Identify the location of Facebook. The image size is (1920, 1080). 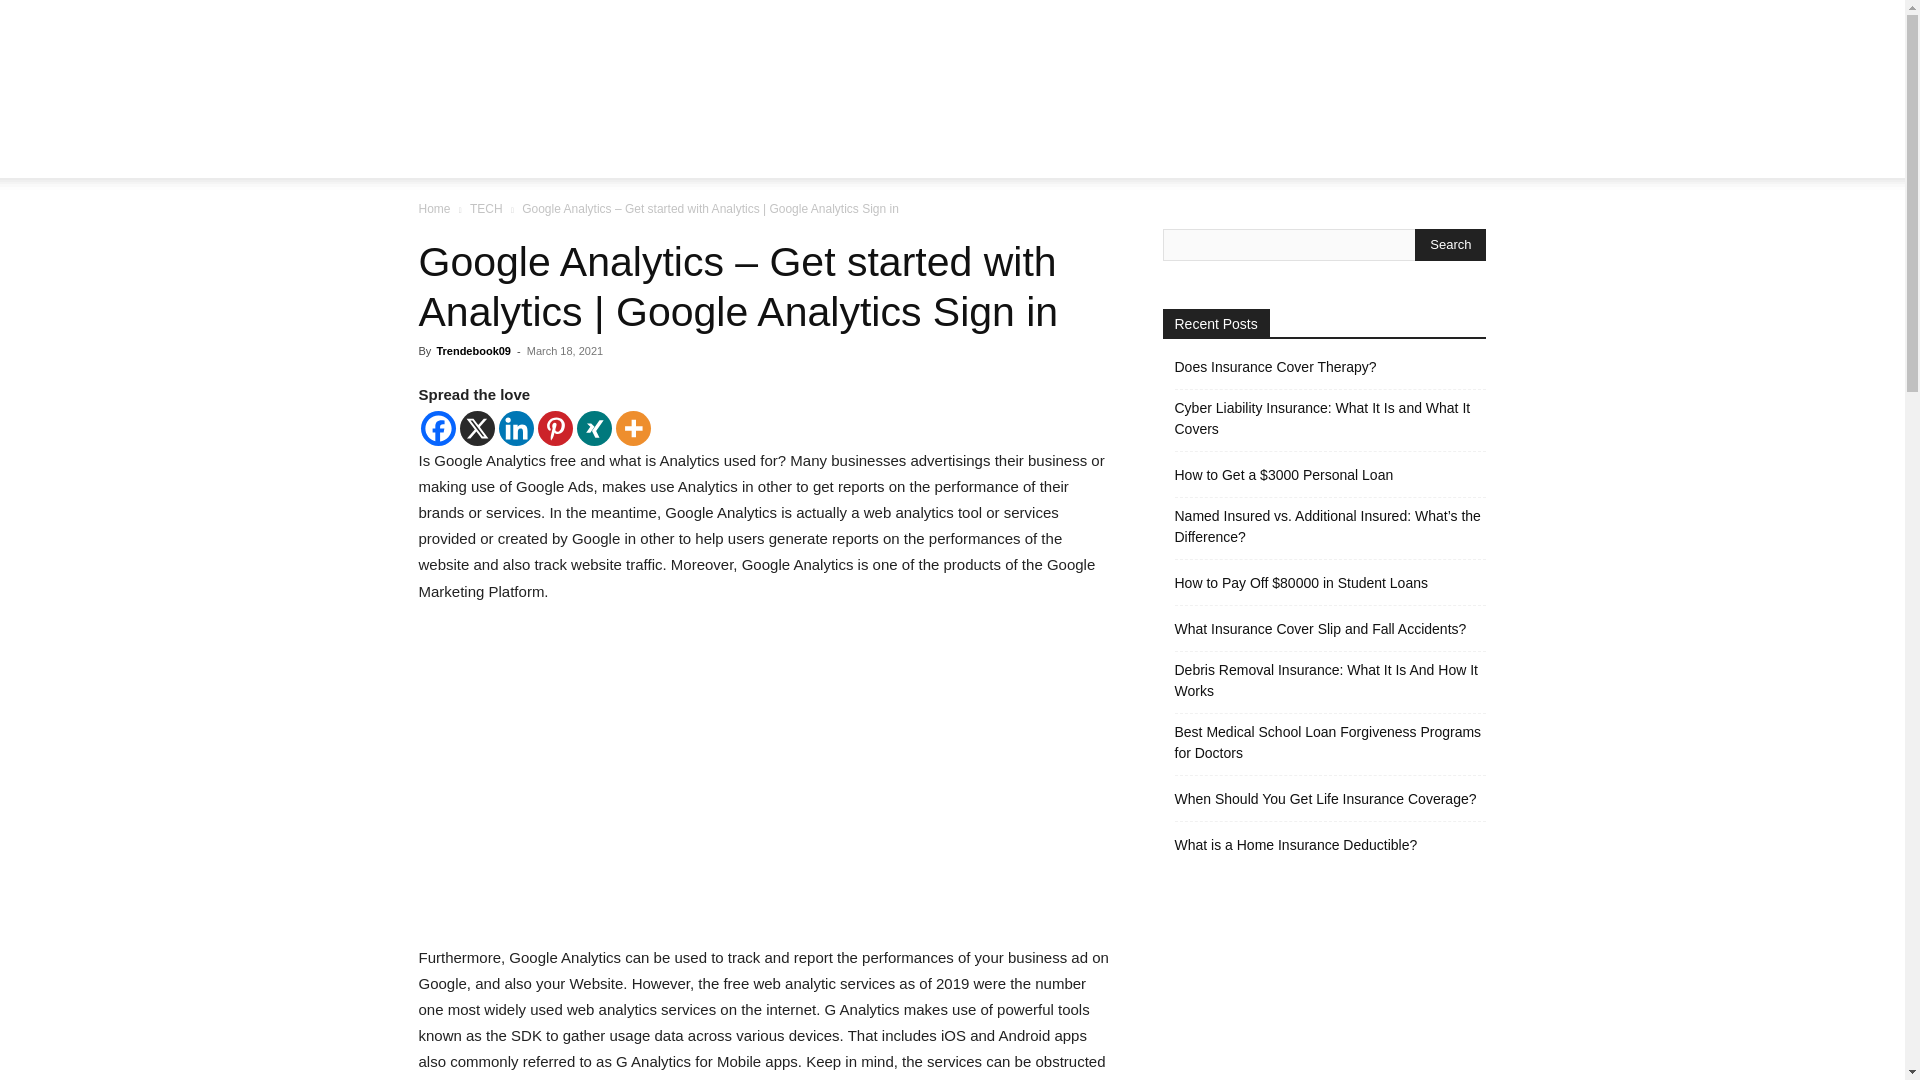
(438, 428).